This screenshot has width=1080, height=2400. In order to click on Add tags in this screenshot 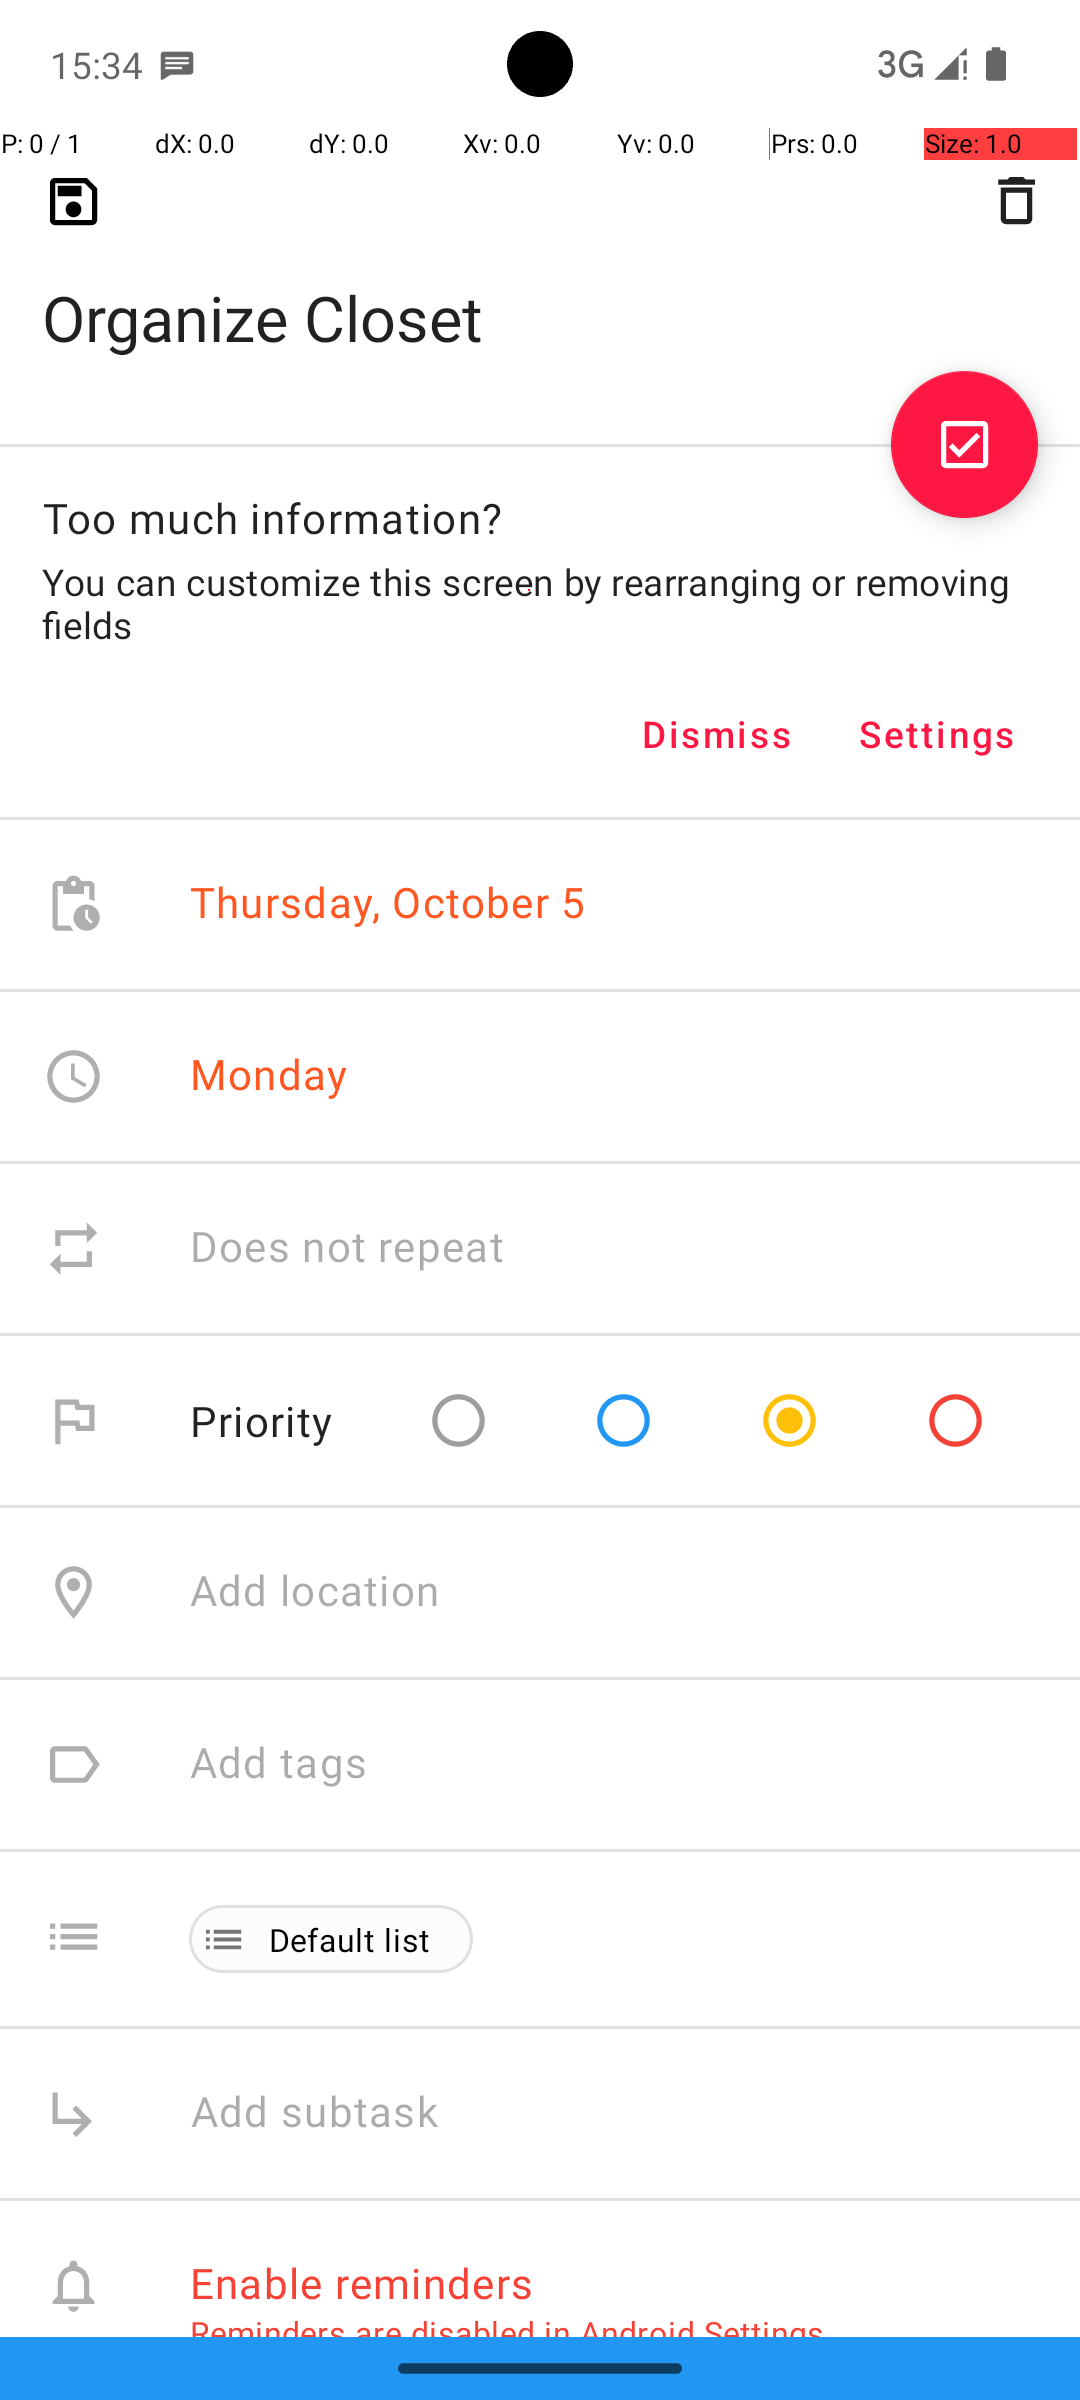, I will do `click(279, 1764)`.